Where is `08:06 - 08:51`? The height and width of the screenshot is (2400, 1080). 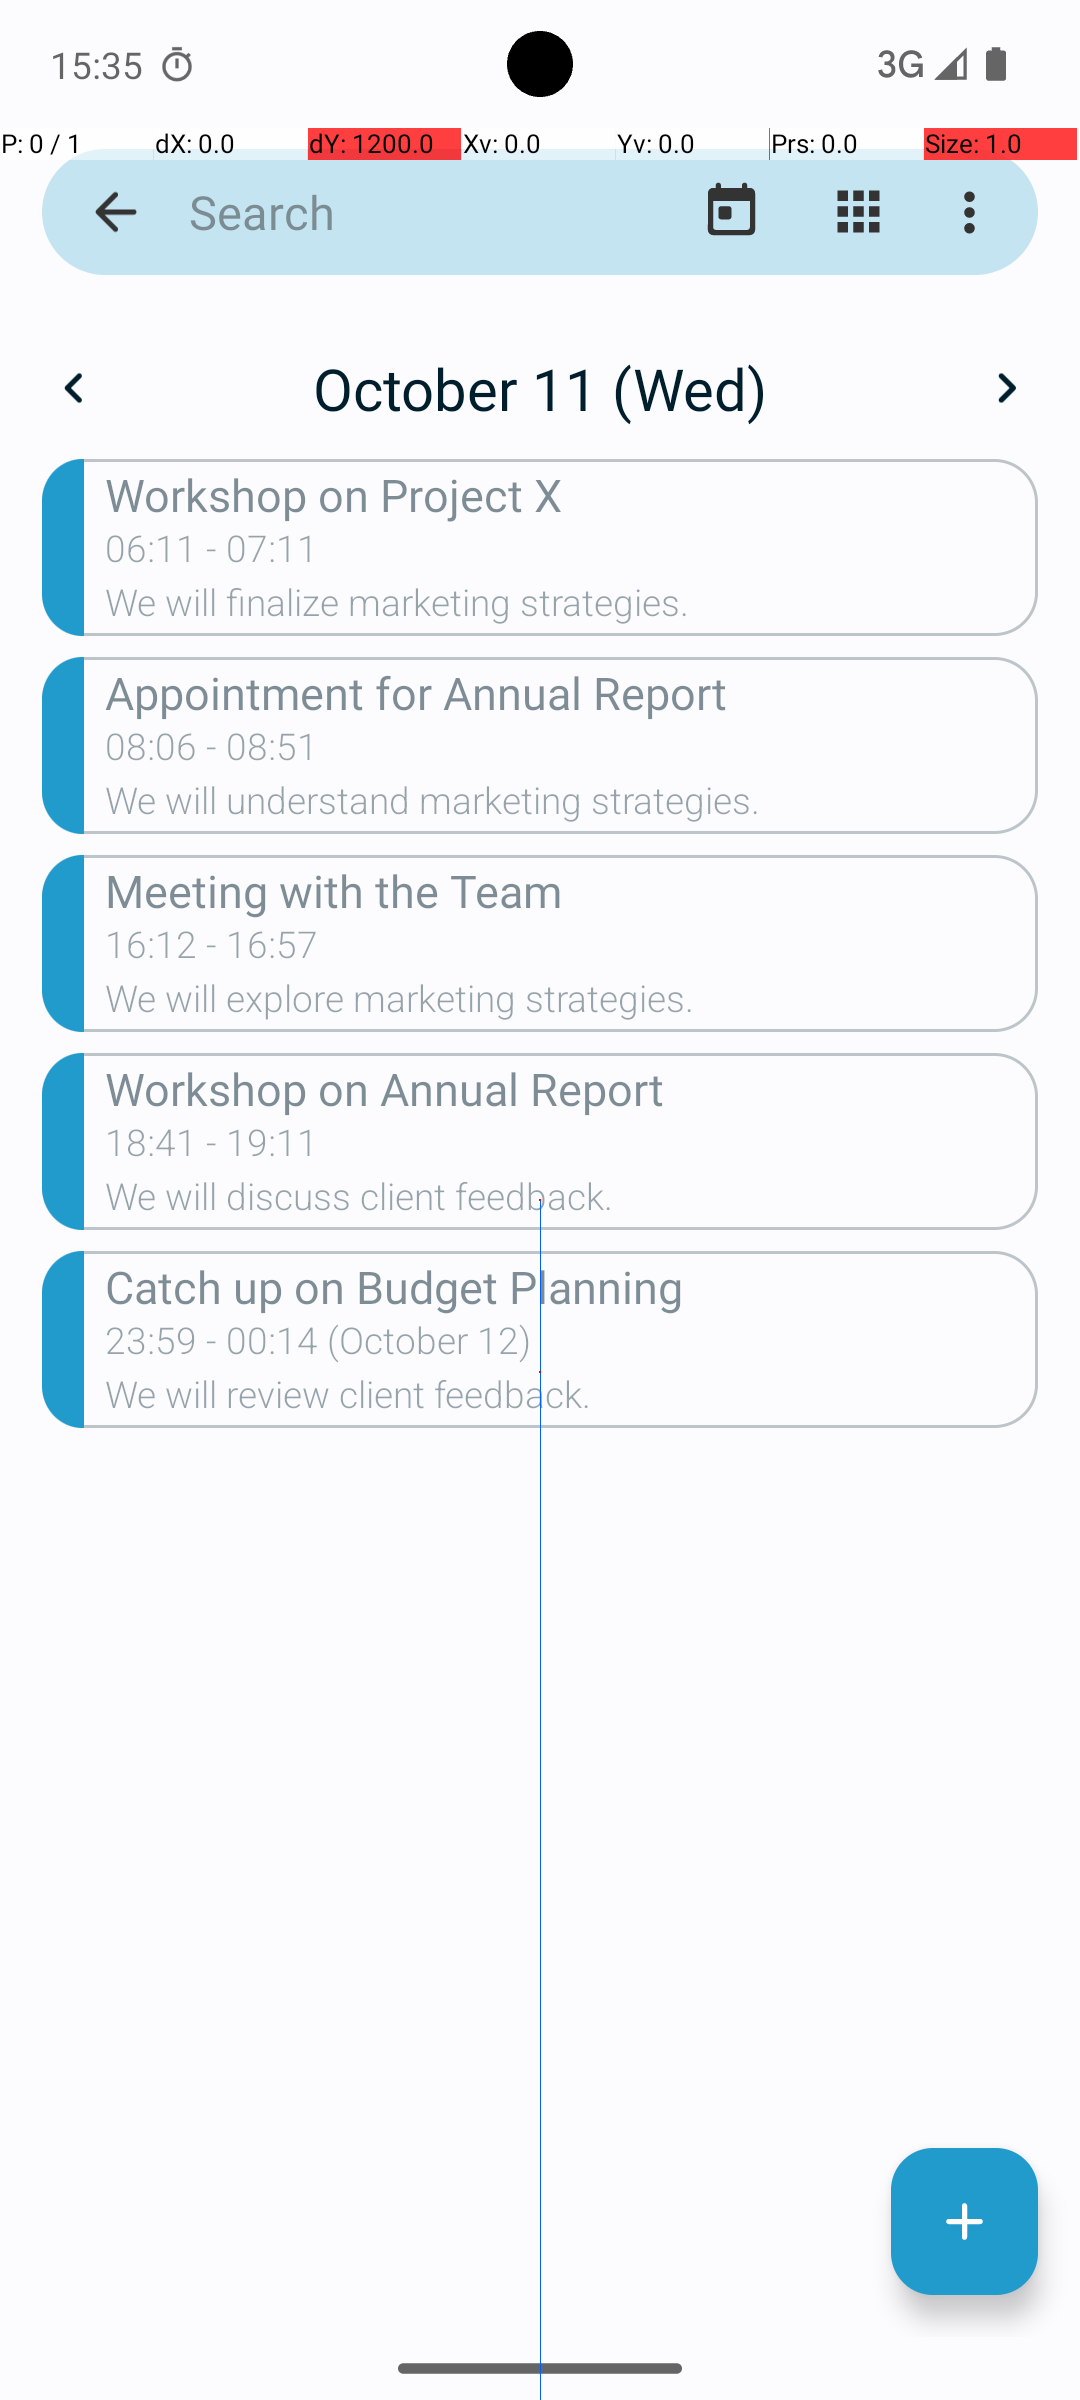 08:06 - 08:51 is located at coordinates (212, 753).